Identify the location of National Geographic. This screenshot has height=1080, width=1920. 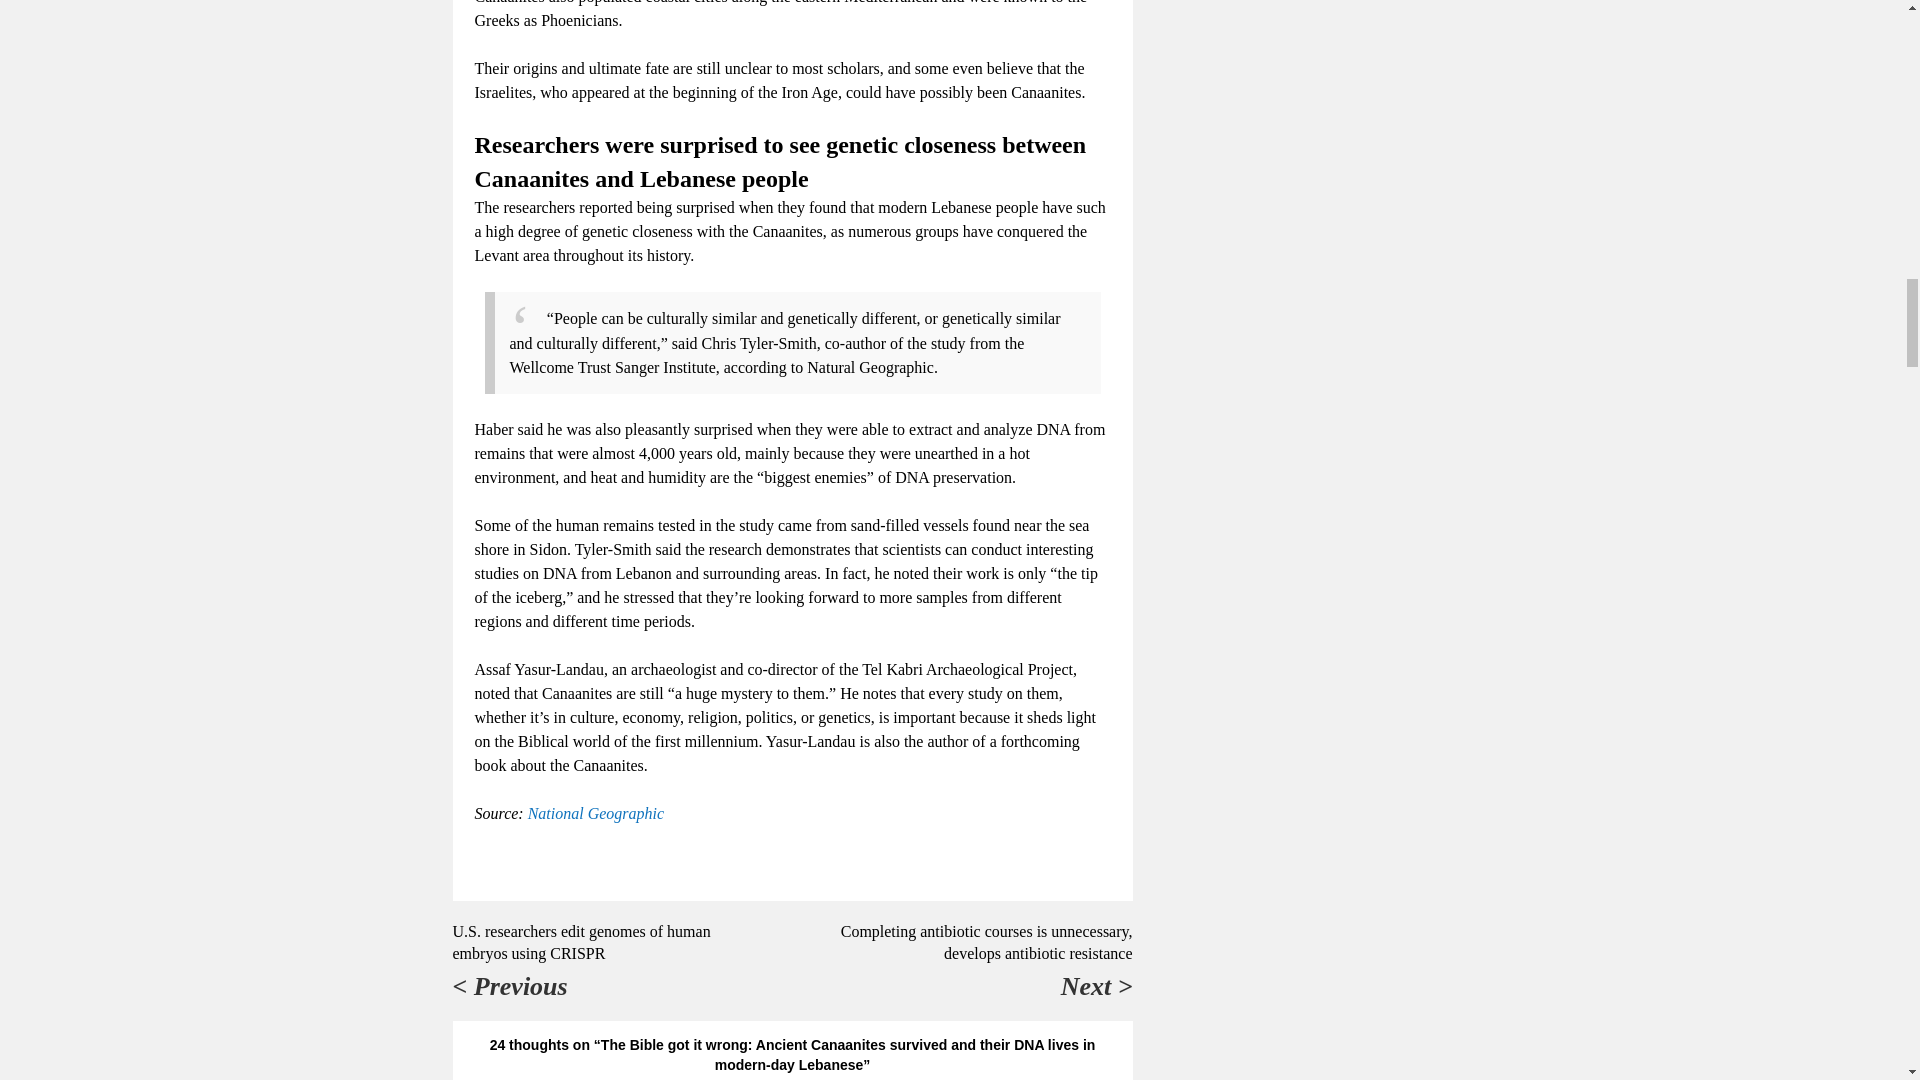
(596, 812).